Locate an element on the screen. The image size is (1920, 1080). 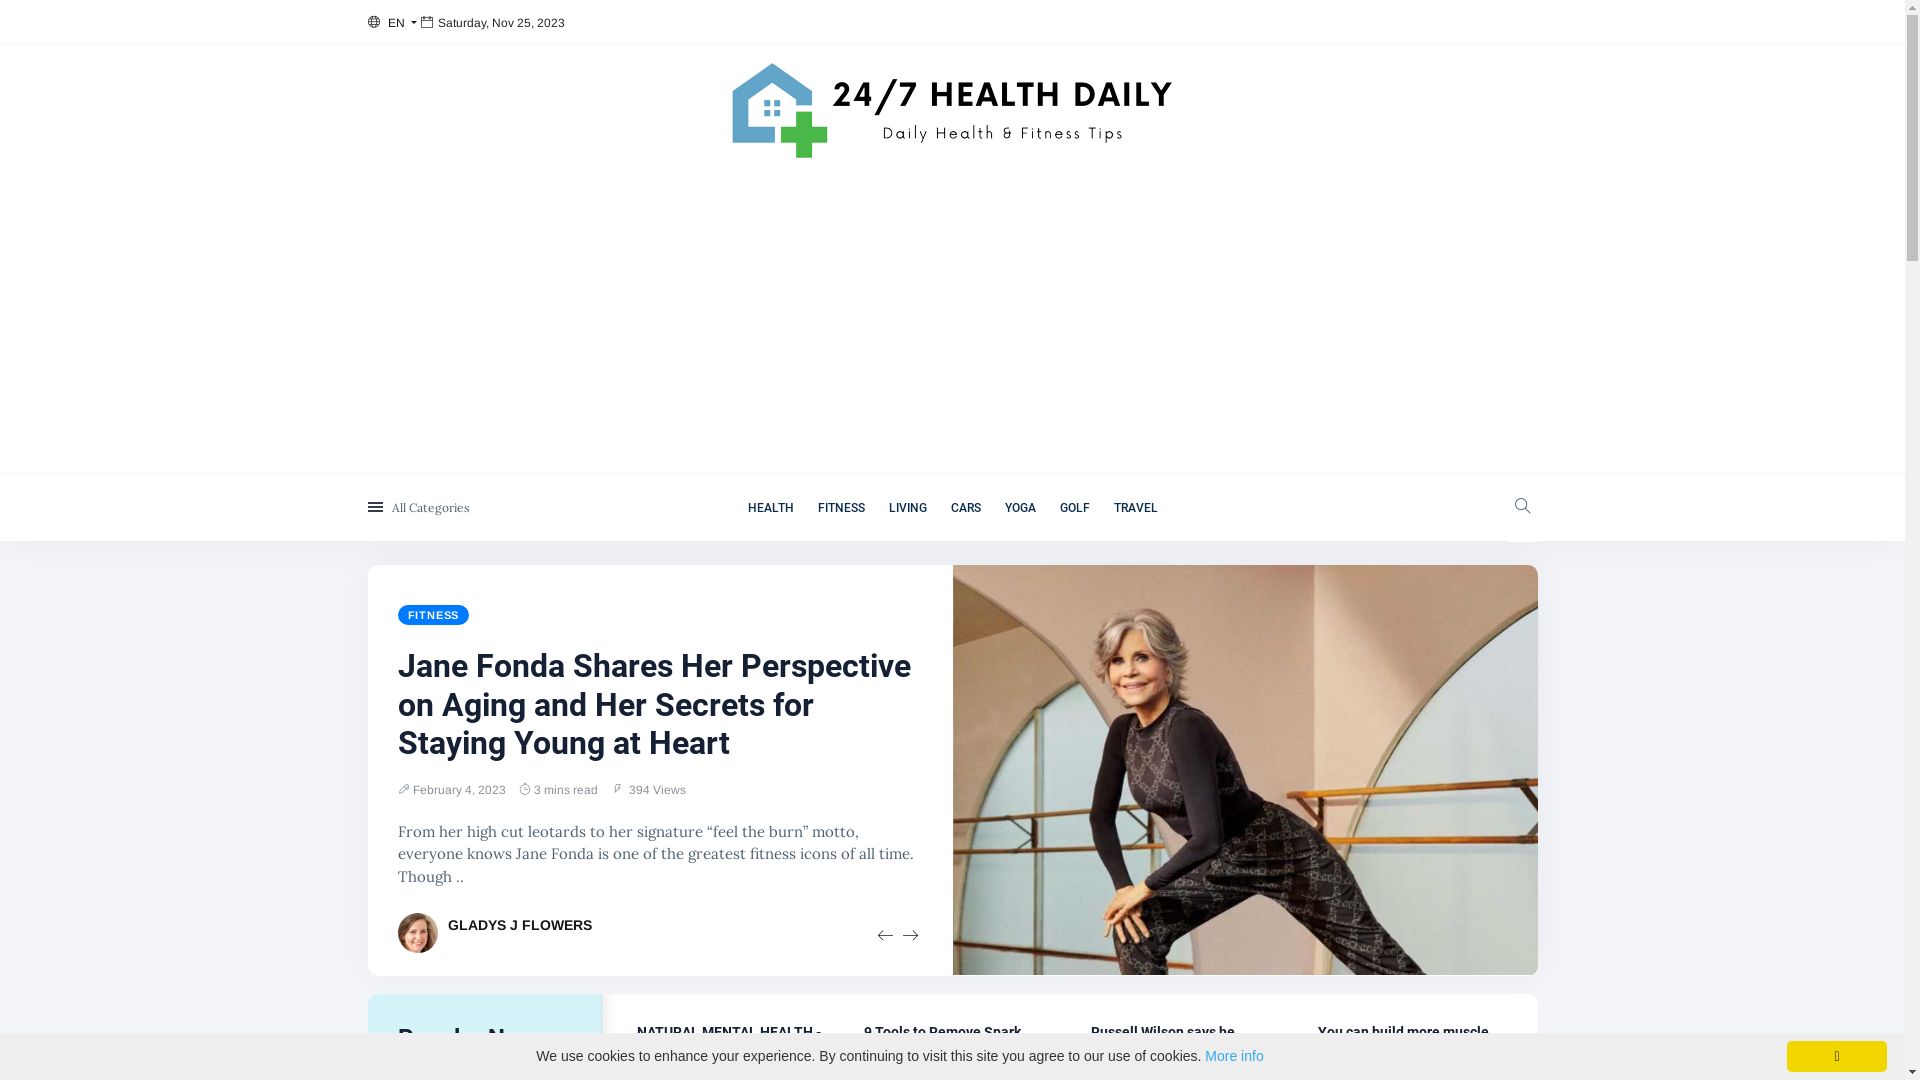
You can build more muscle with this 6 move dumbbell workout. is located at coordinates (1406, 1049).